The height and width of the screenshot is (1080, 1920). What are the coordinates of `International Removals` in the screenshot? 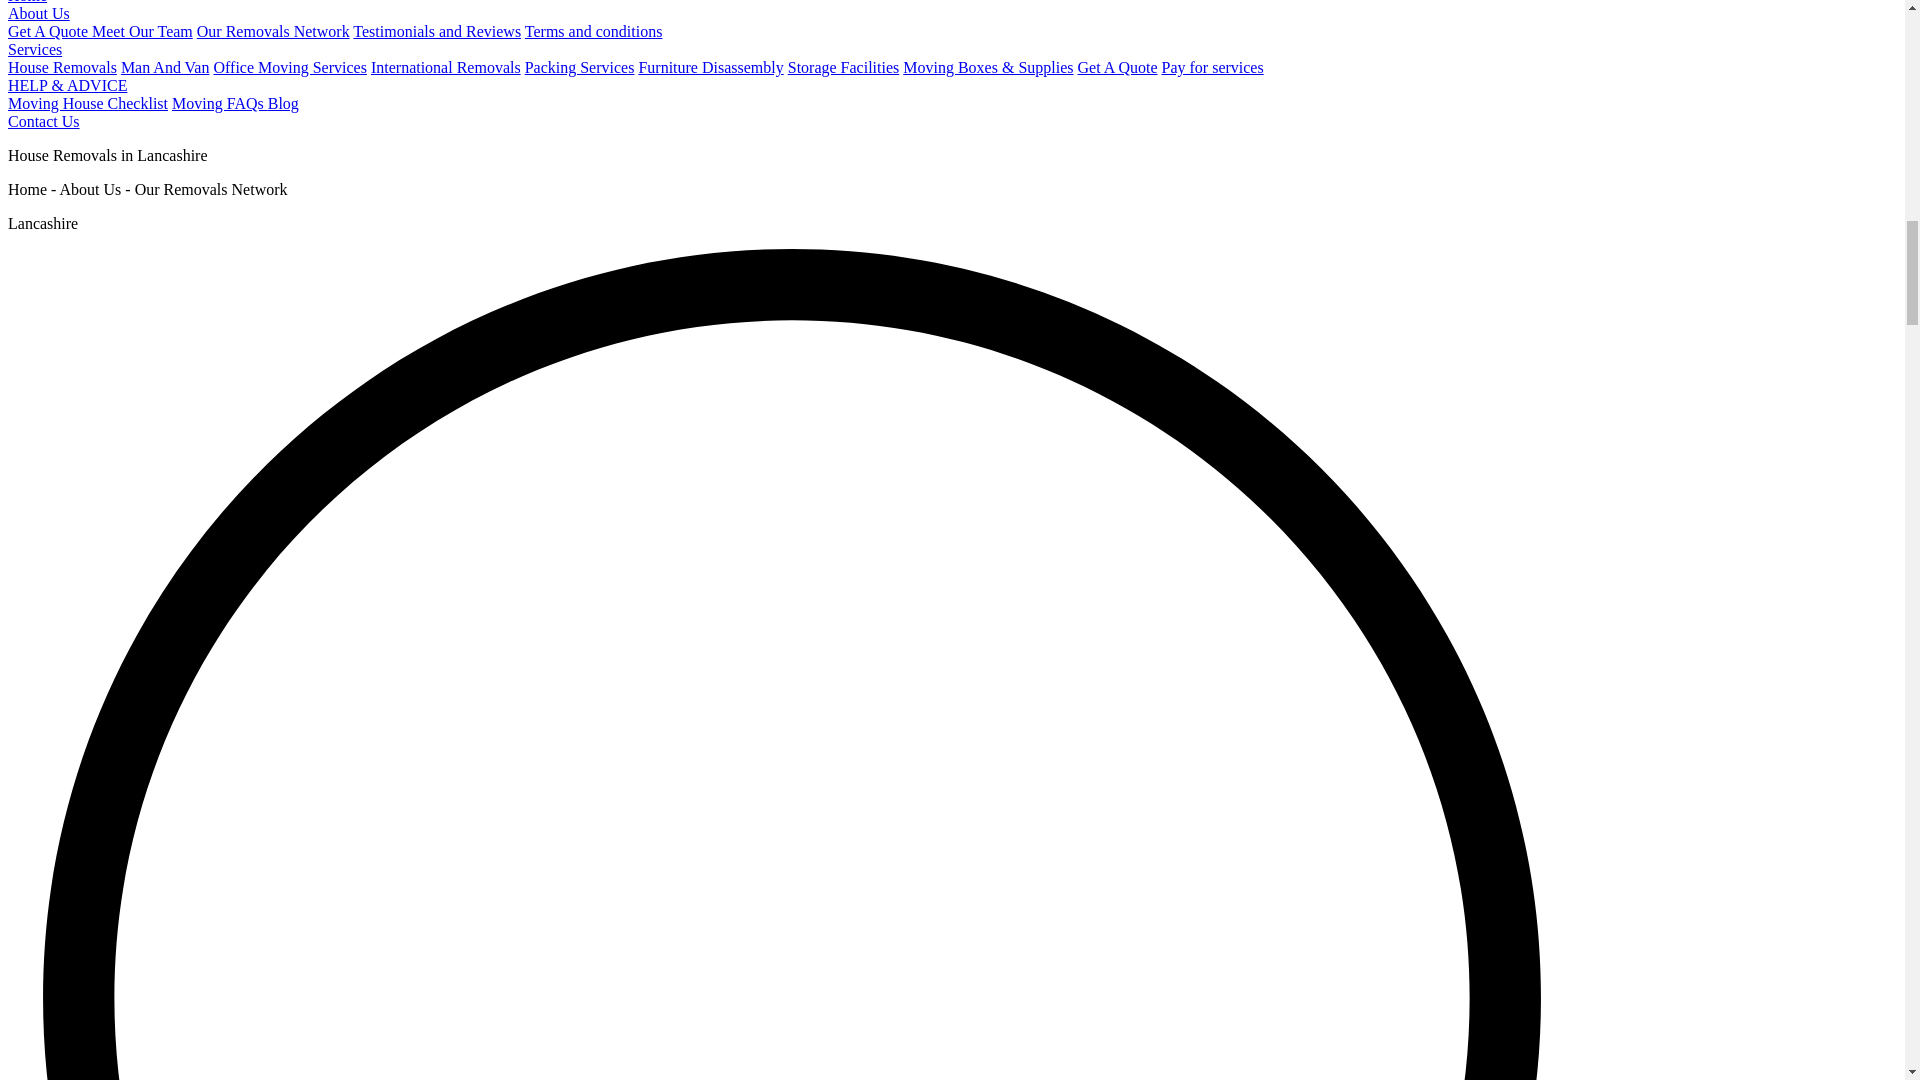 It's located at (445, 67).